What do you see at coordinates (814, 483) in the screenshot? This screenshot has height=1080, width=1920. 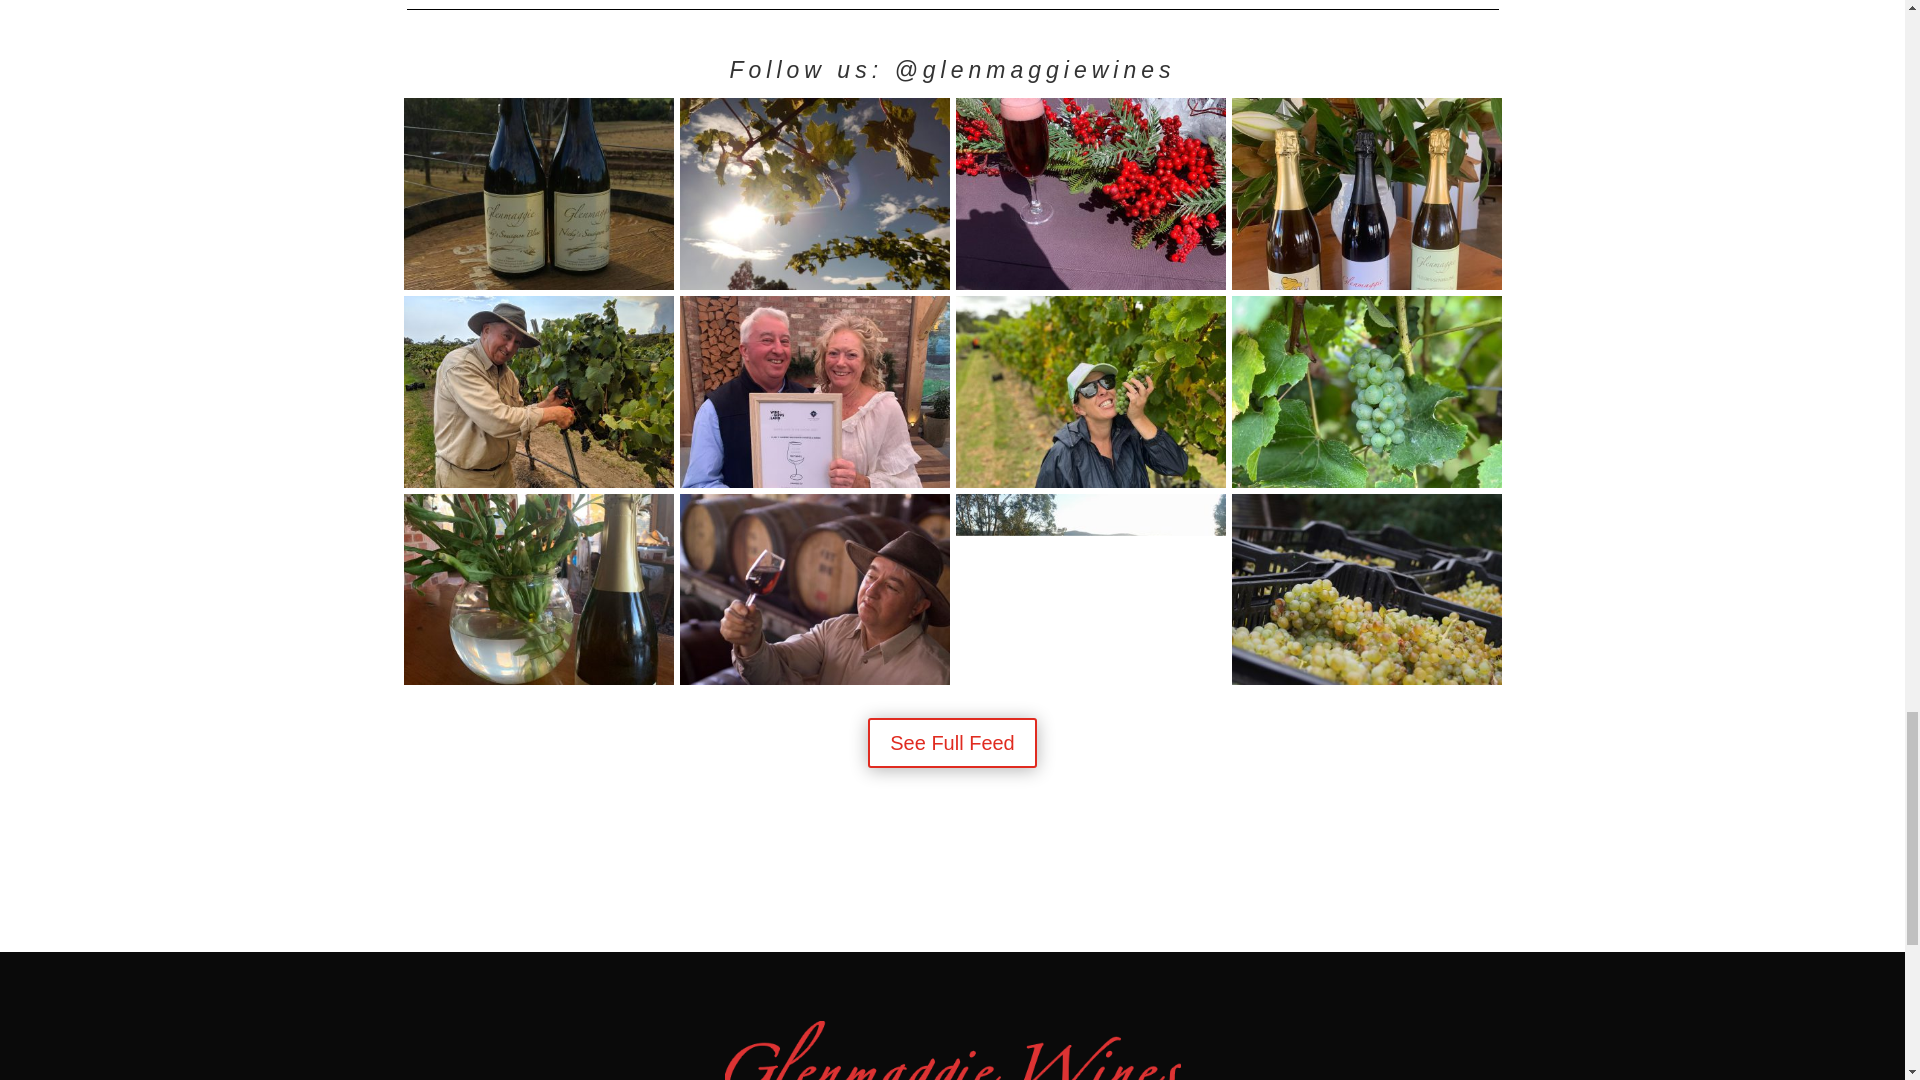 I see `Our achievement` at bounding box center [814, 483].